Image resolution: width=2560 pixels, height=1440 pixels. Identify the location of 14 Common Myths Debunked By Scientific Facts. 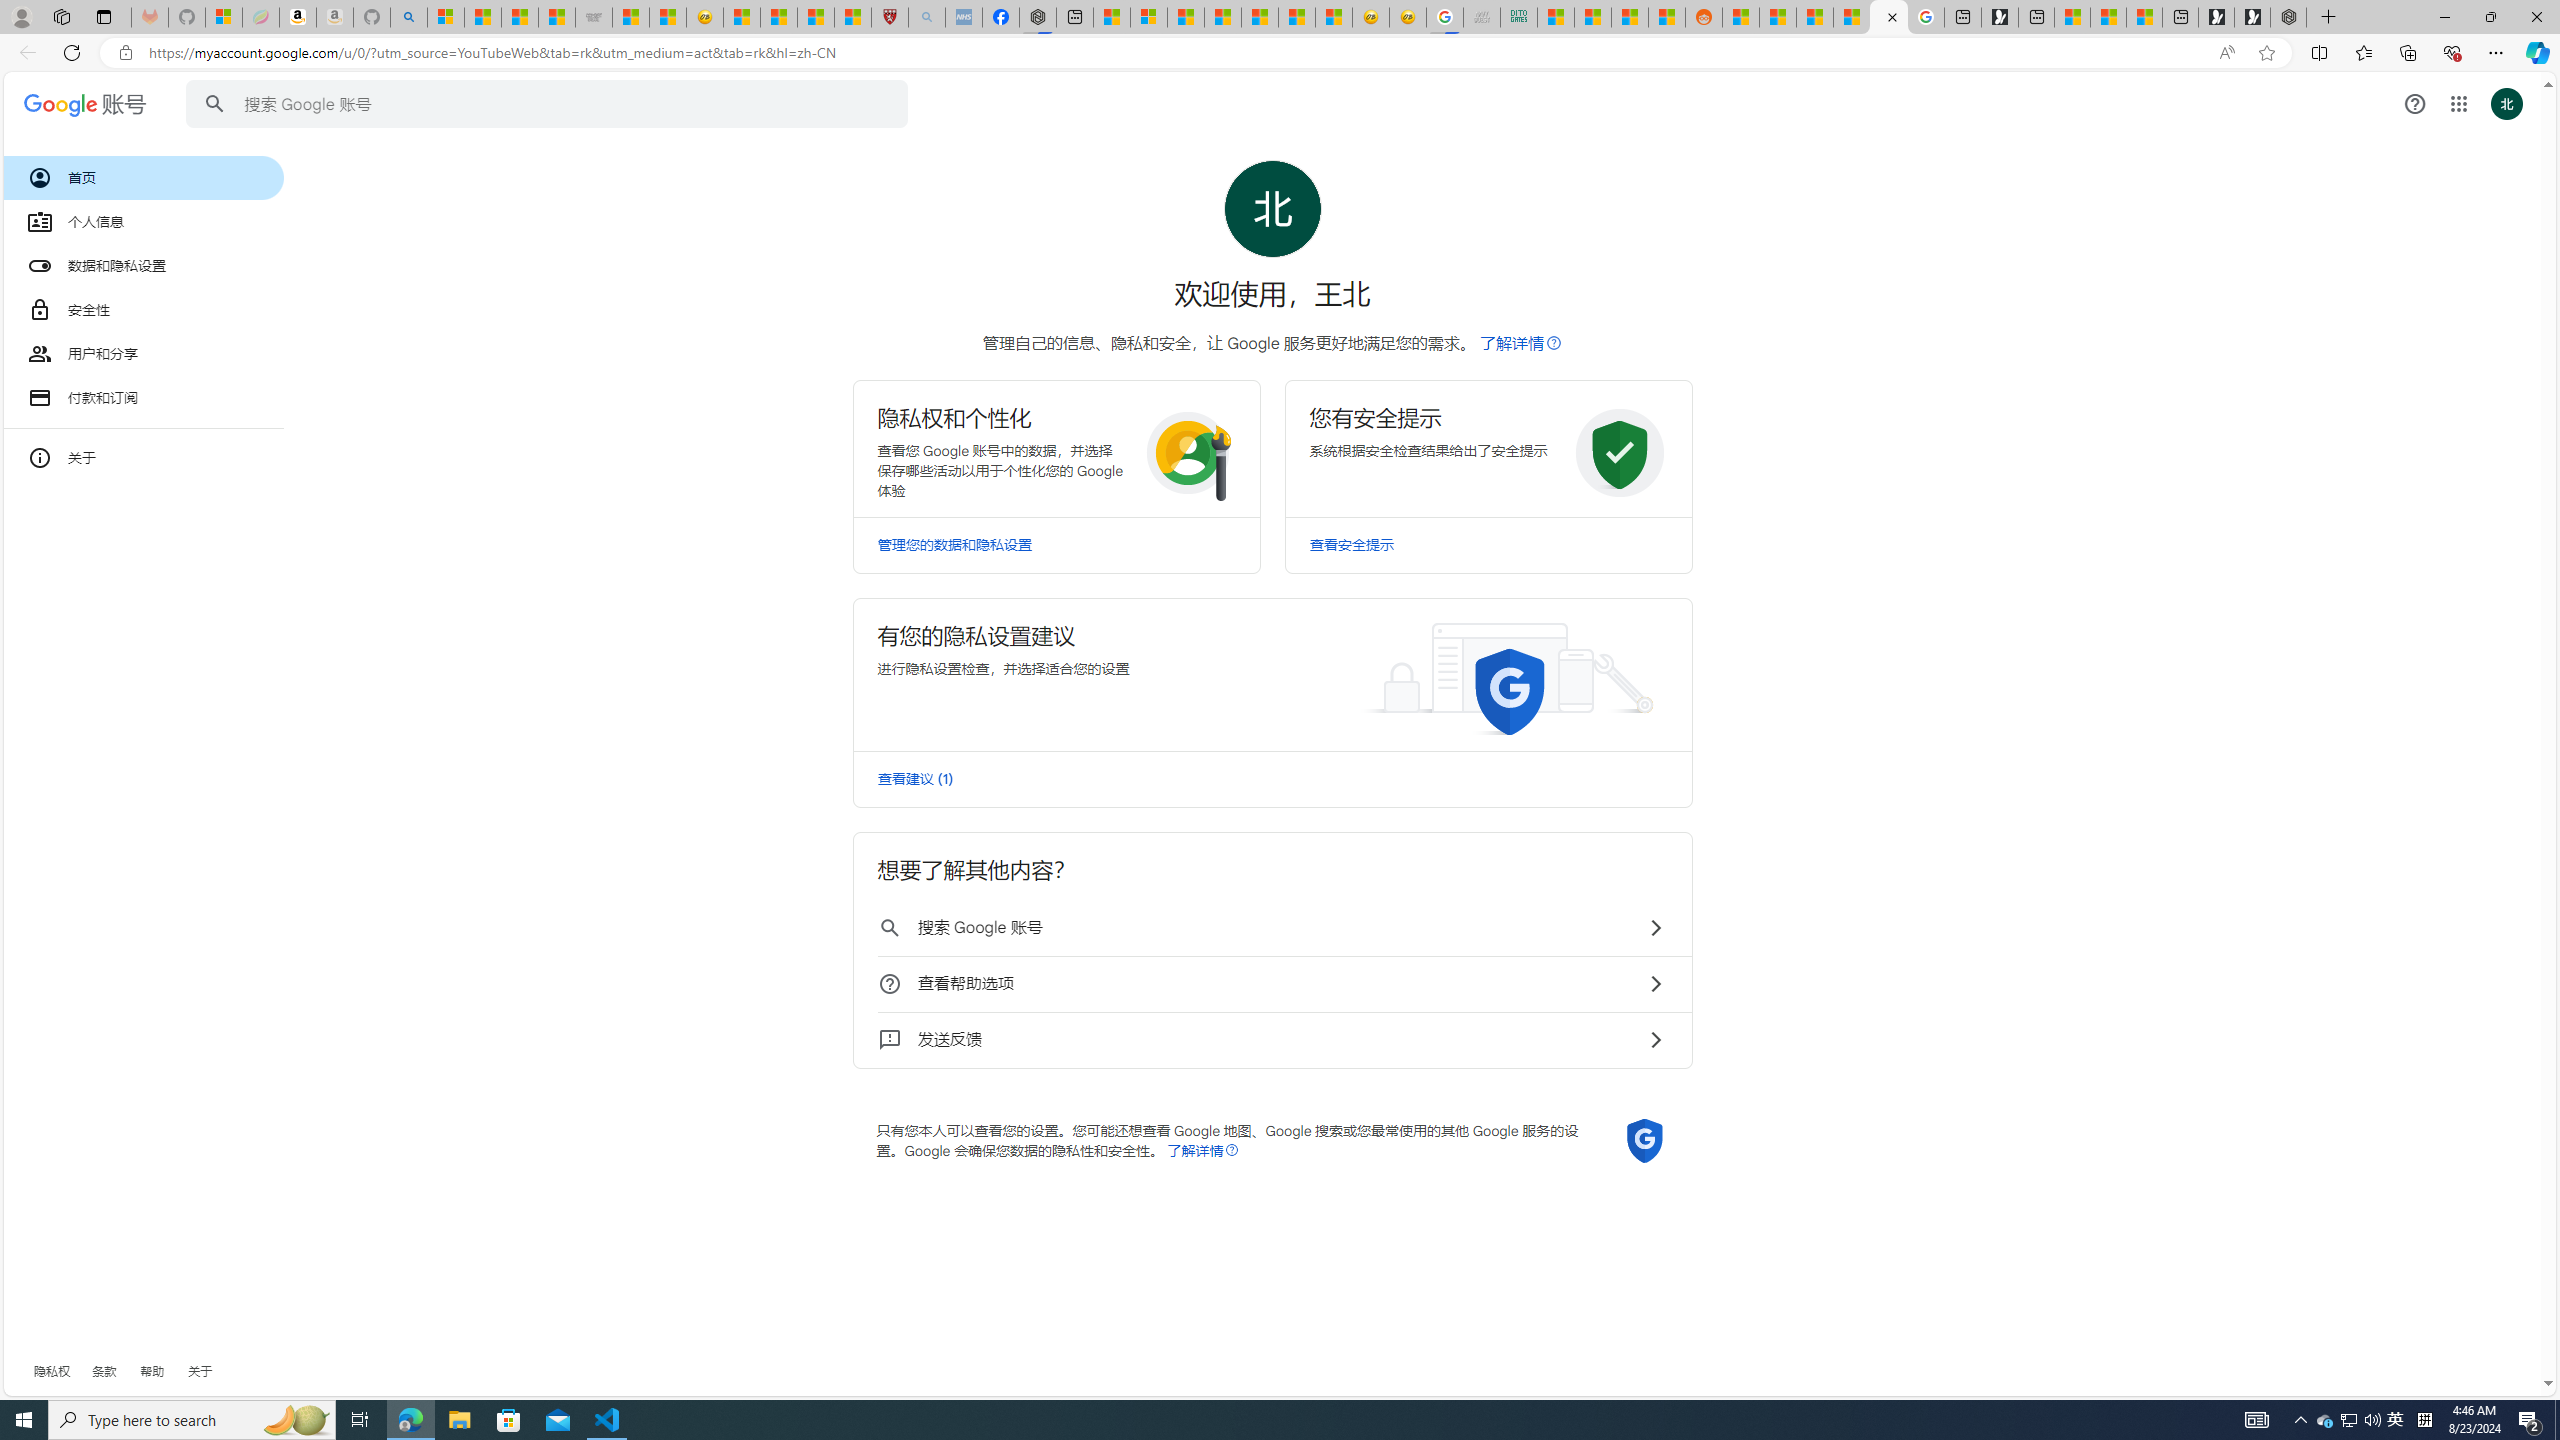
(1222, 17).